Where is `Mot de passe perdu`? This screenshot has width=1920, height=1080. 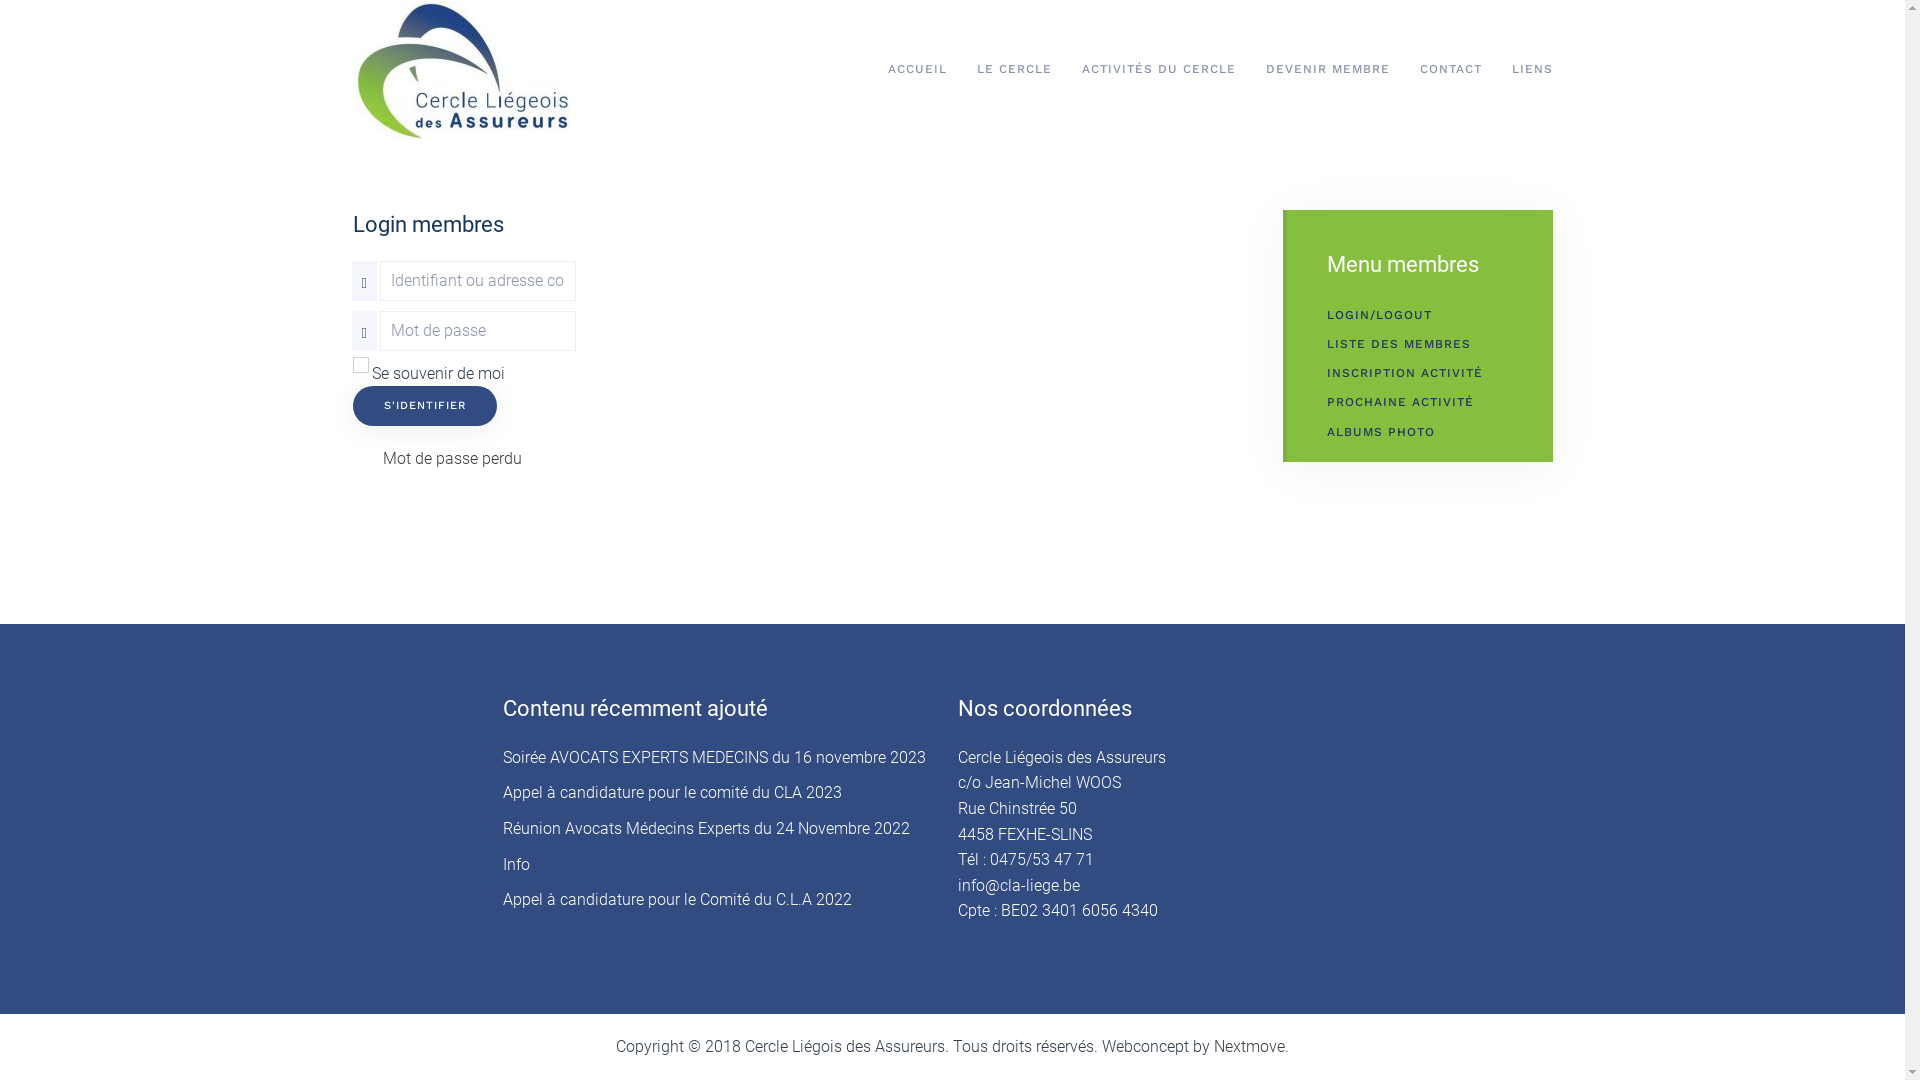 Mot de passe perdu is located at coordinates (452, 458).